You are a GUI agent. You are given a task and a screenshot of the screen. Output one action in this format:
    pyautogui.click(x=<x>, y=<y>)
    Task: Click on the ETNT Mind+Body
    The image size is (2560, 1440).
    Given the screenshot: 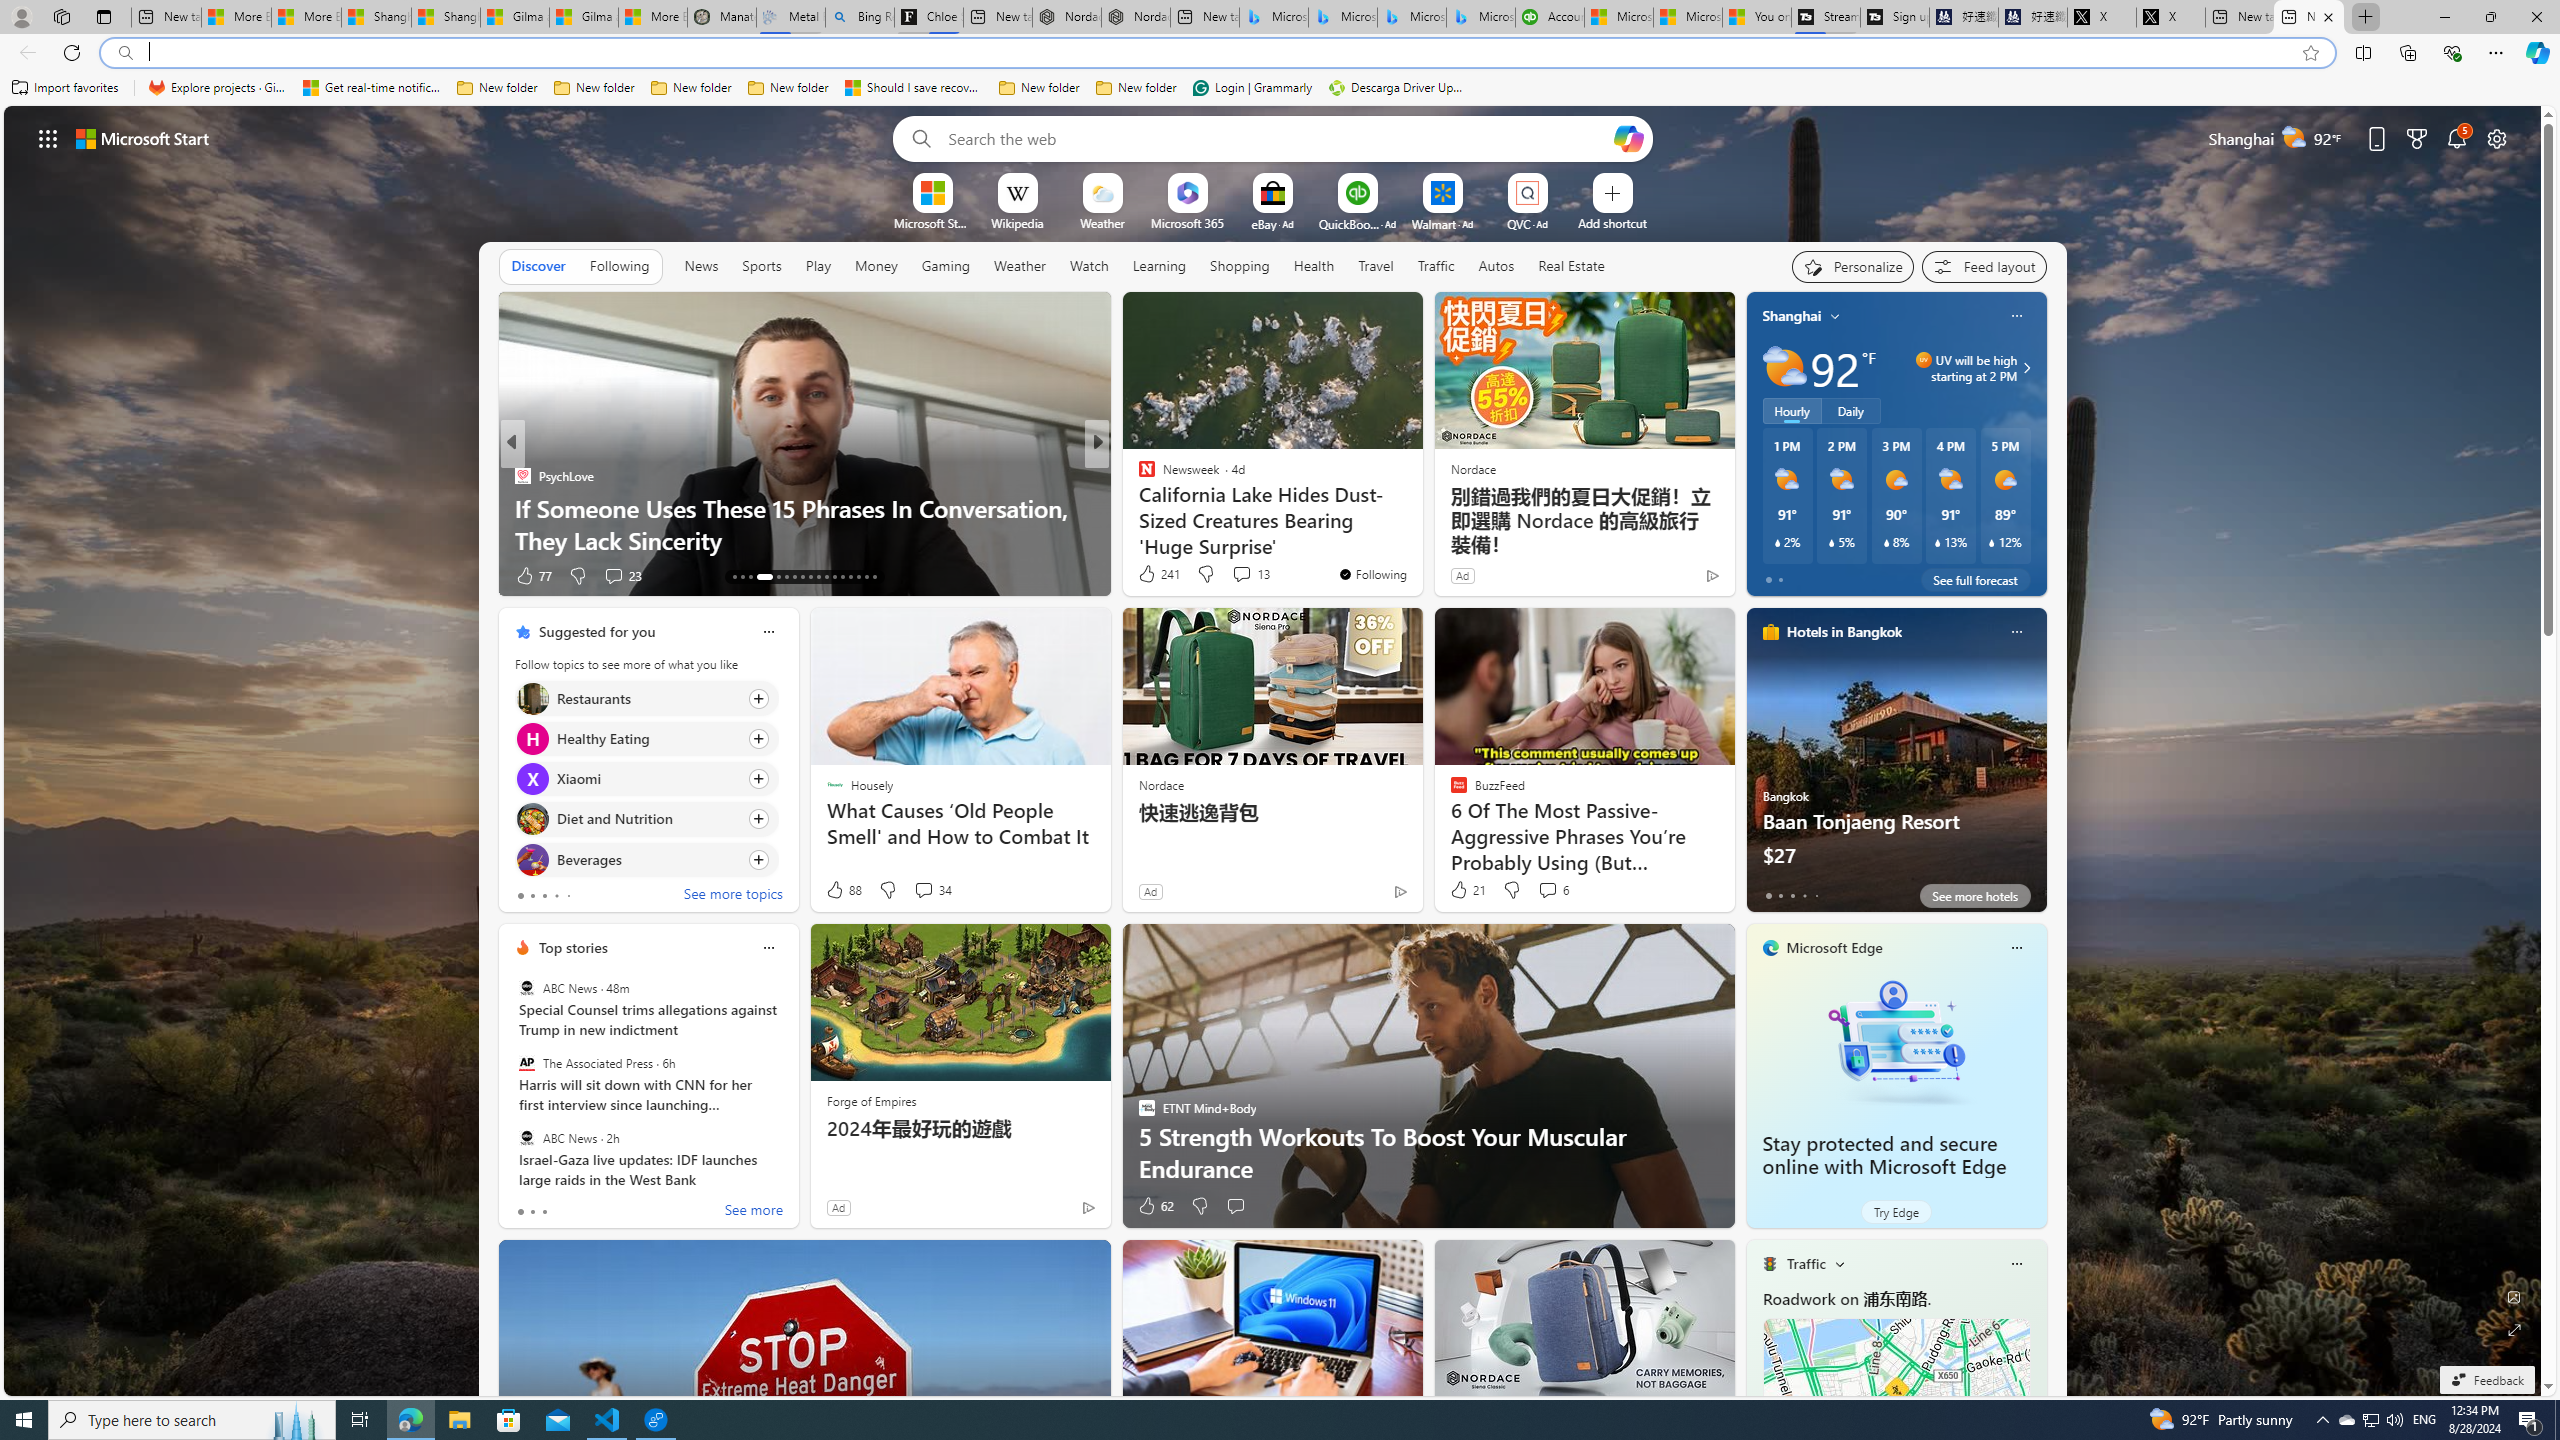 What is the action you would take?
    pyautogui.click(x=1137, y=476)
    